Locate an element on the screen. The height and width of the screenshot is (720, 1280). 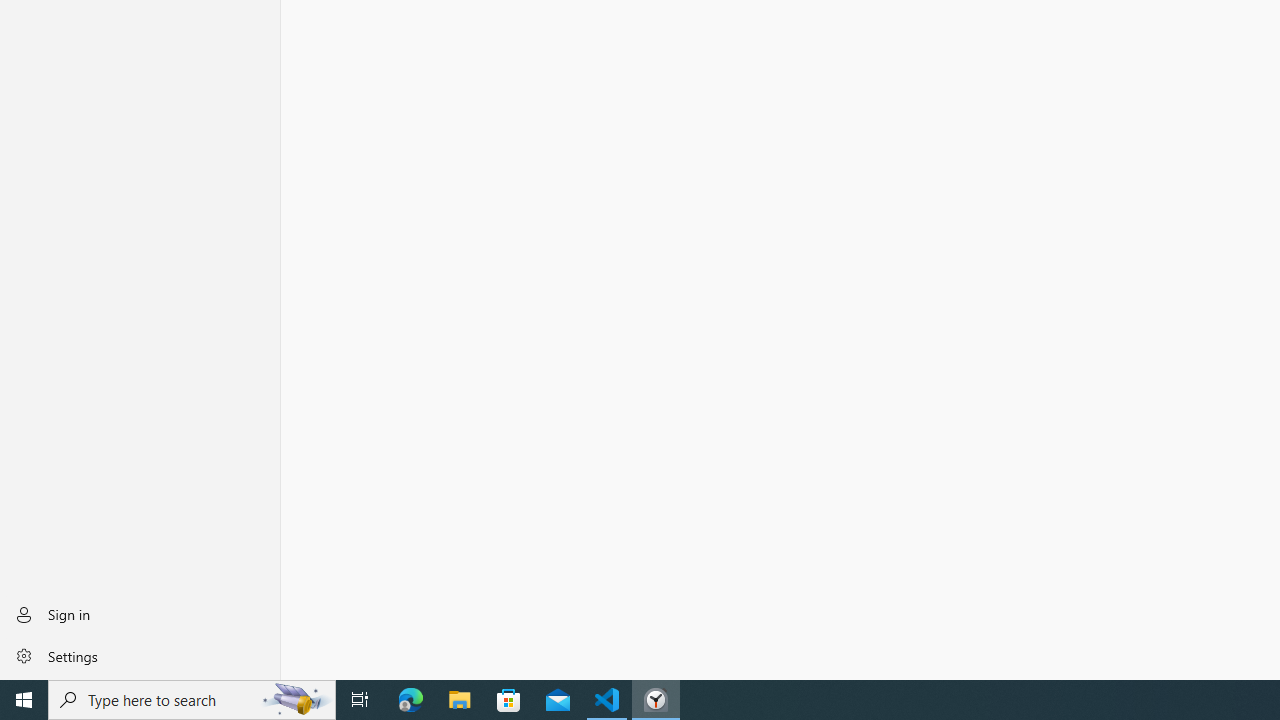
Clock - 1 running window is located at coordinates (656, 700).